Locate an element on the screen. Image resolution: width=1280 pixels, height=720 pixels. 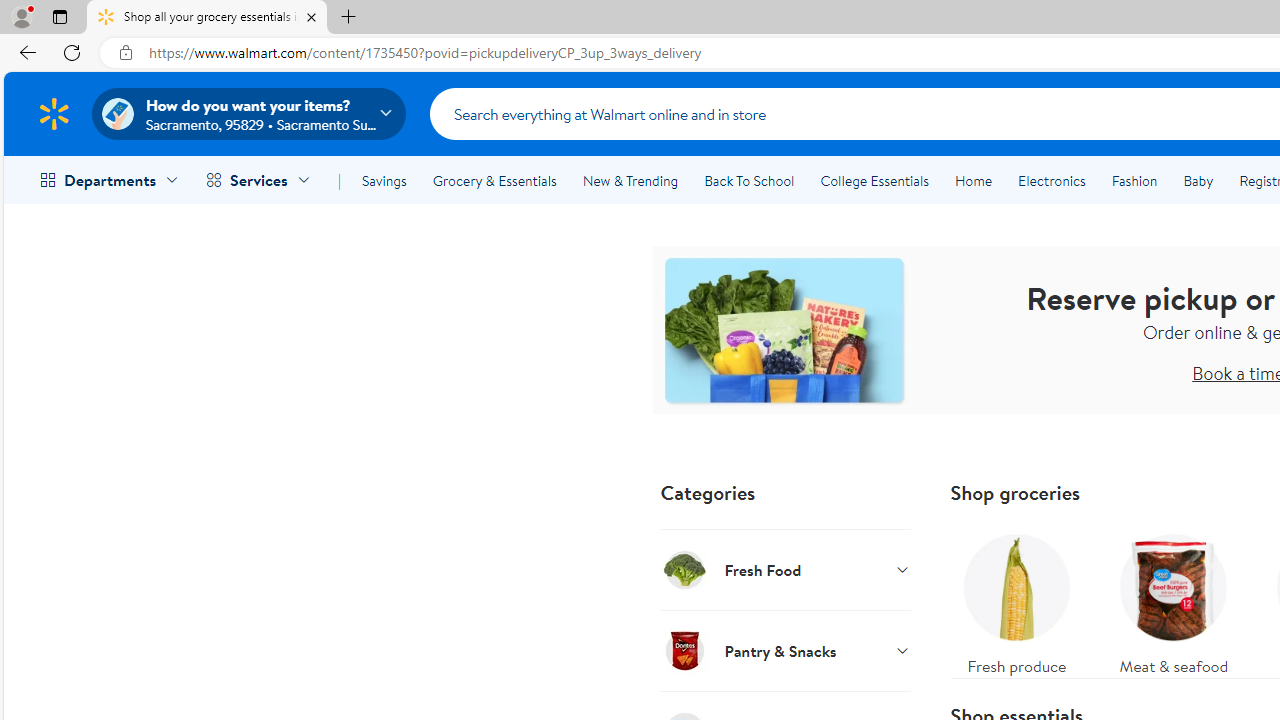
Walmart Homepage is located at coordinates (54, 113).